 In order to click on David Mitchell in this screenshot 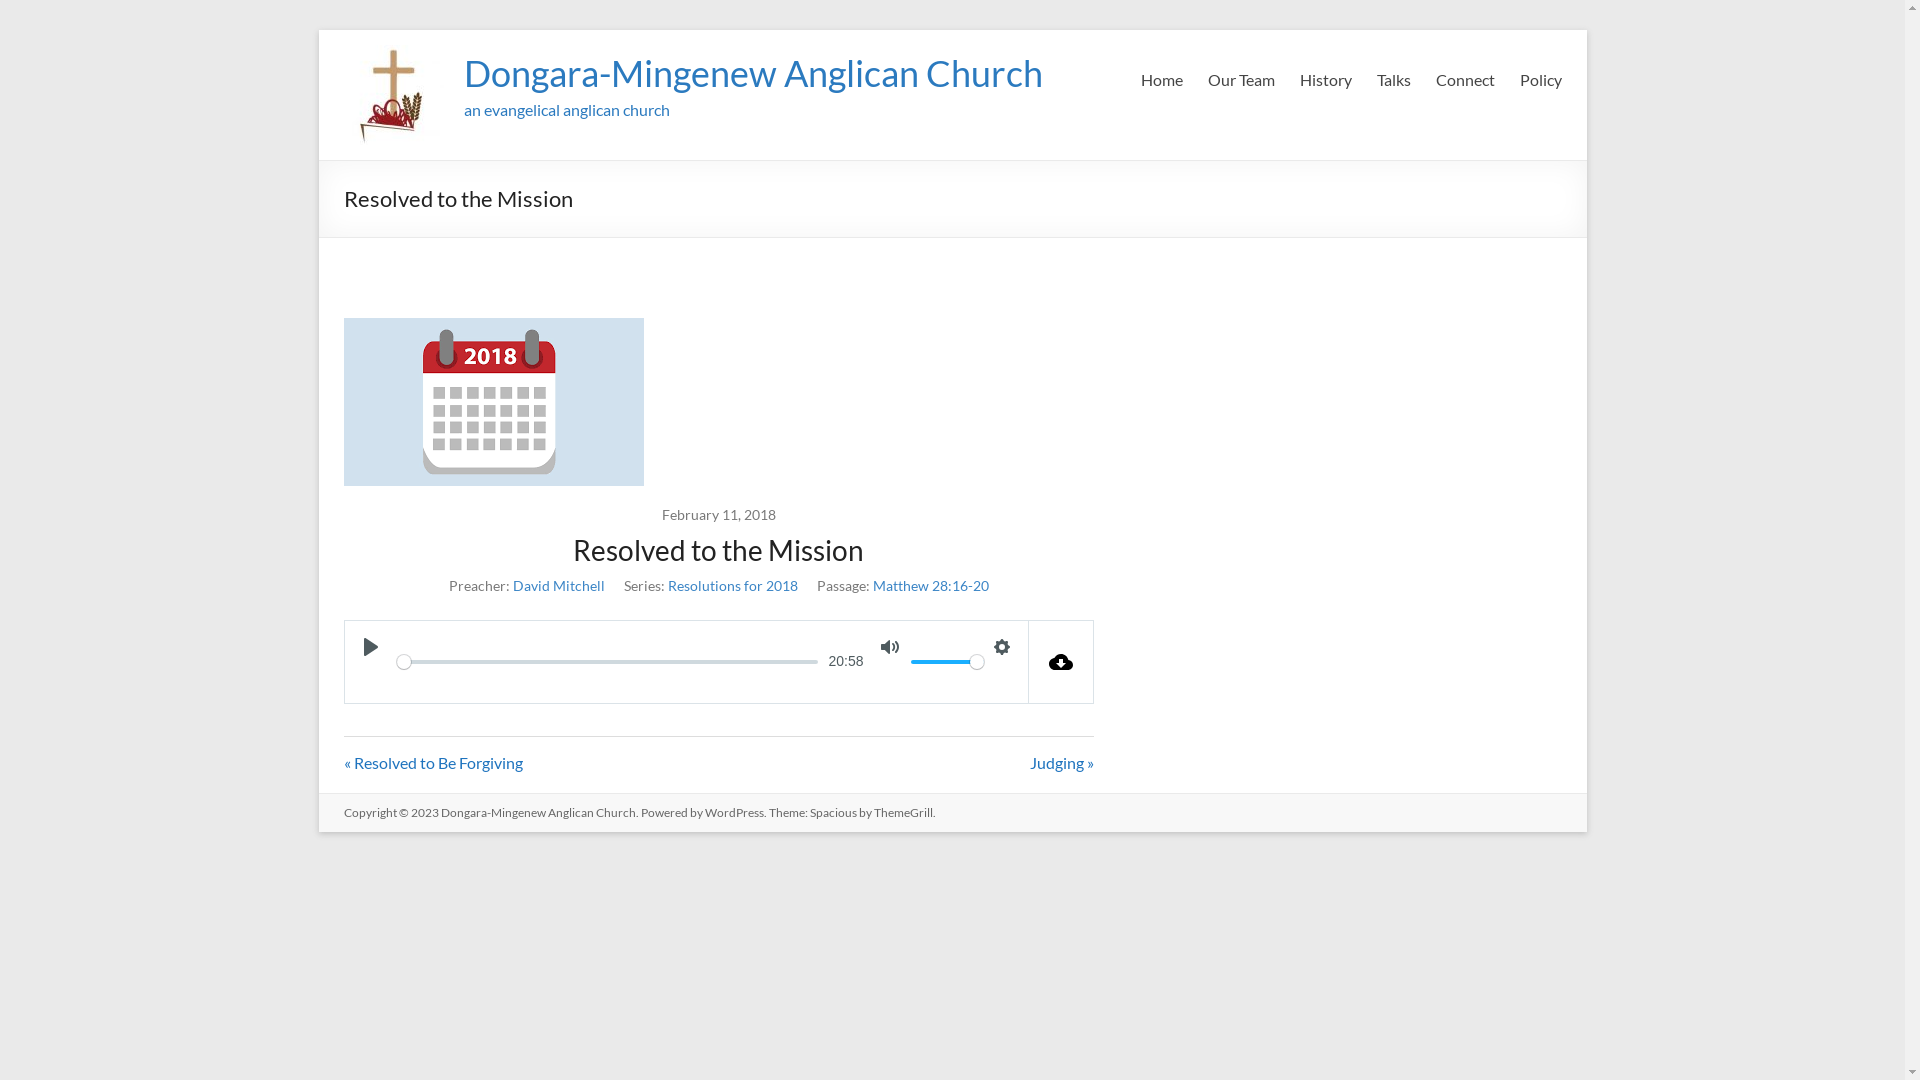, I will do `click(558, 586)`.